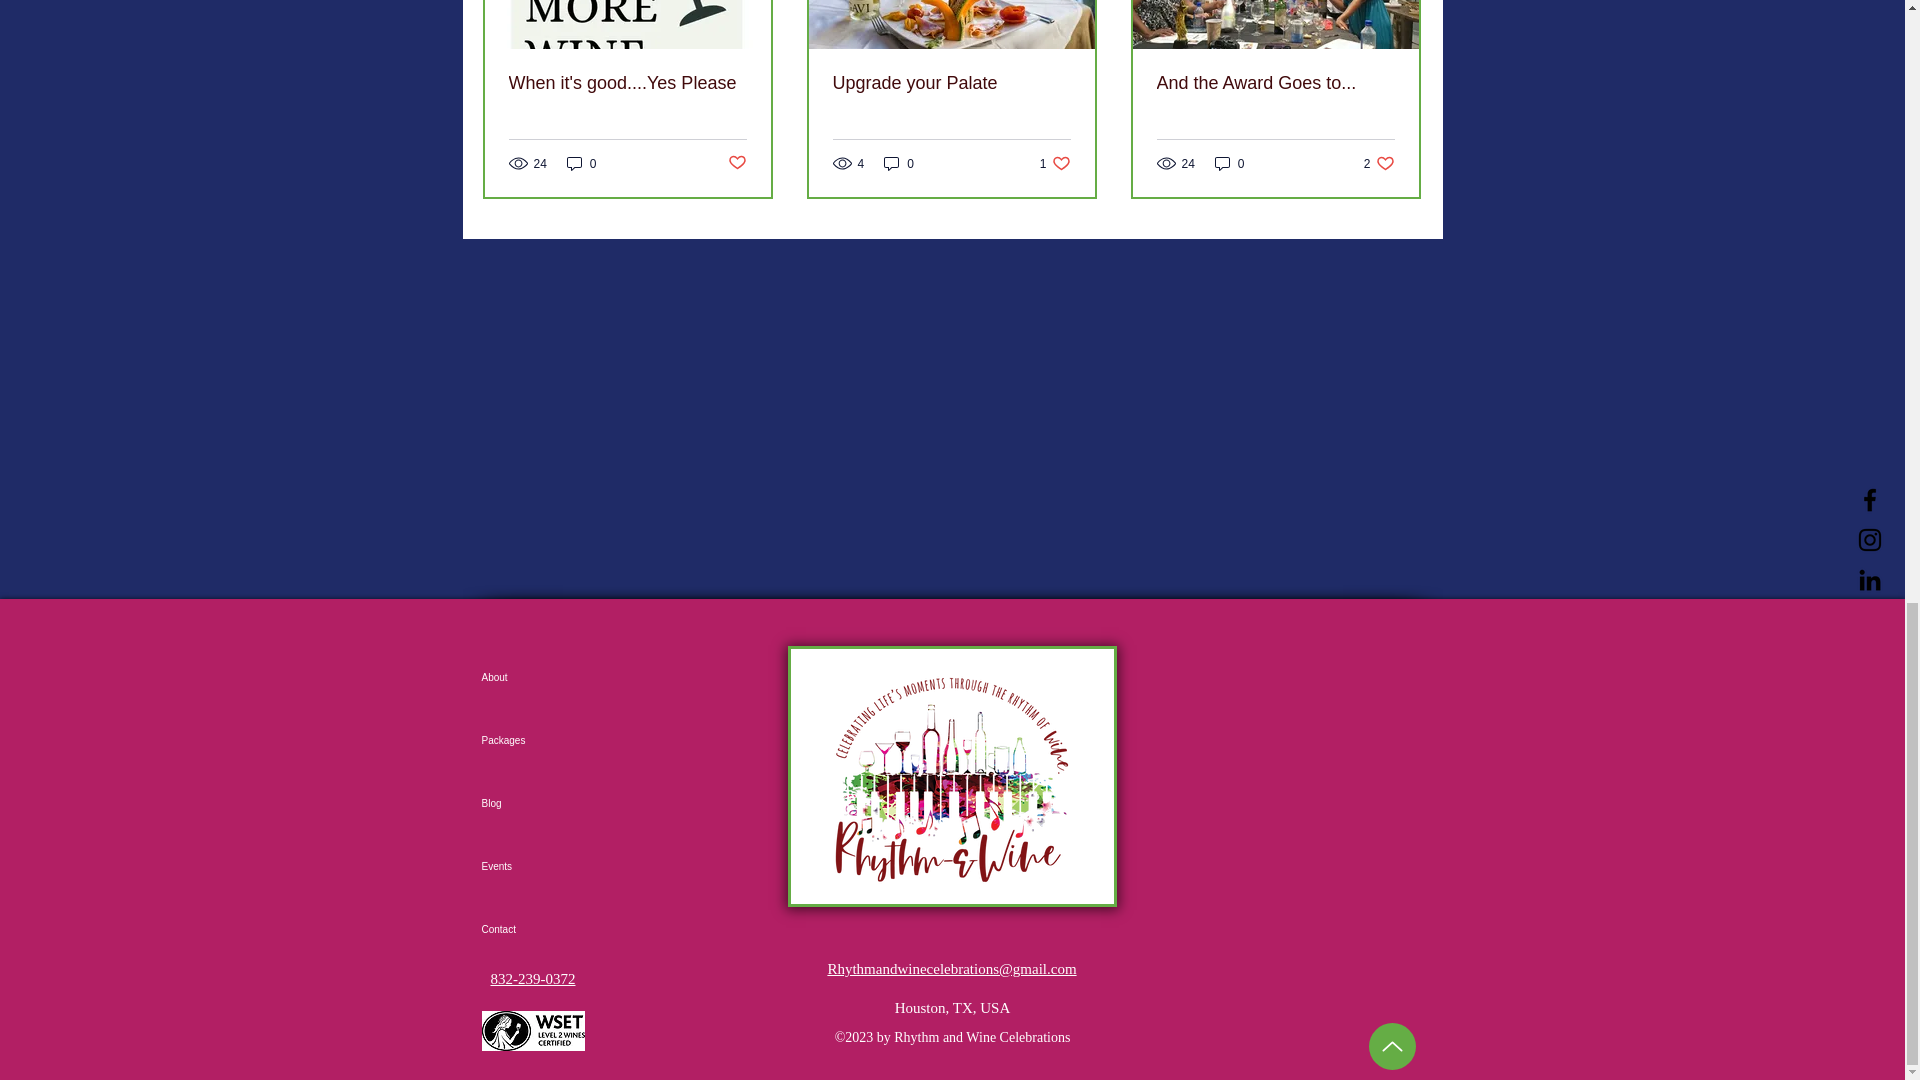 This screenshot has height=1080, width=1920. What do you see at coordinates (552, 929) in the screenshot?
I see `Blog` at bounding box center [552, 929].